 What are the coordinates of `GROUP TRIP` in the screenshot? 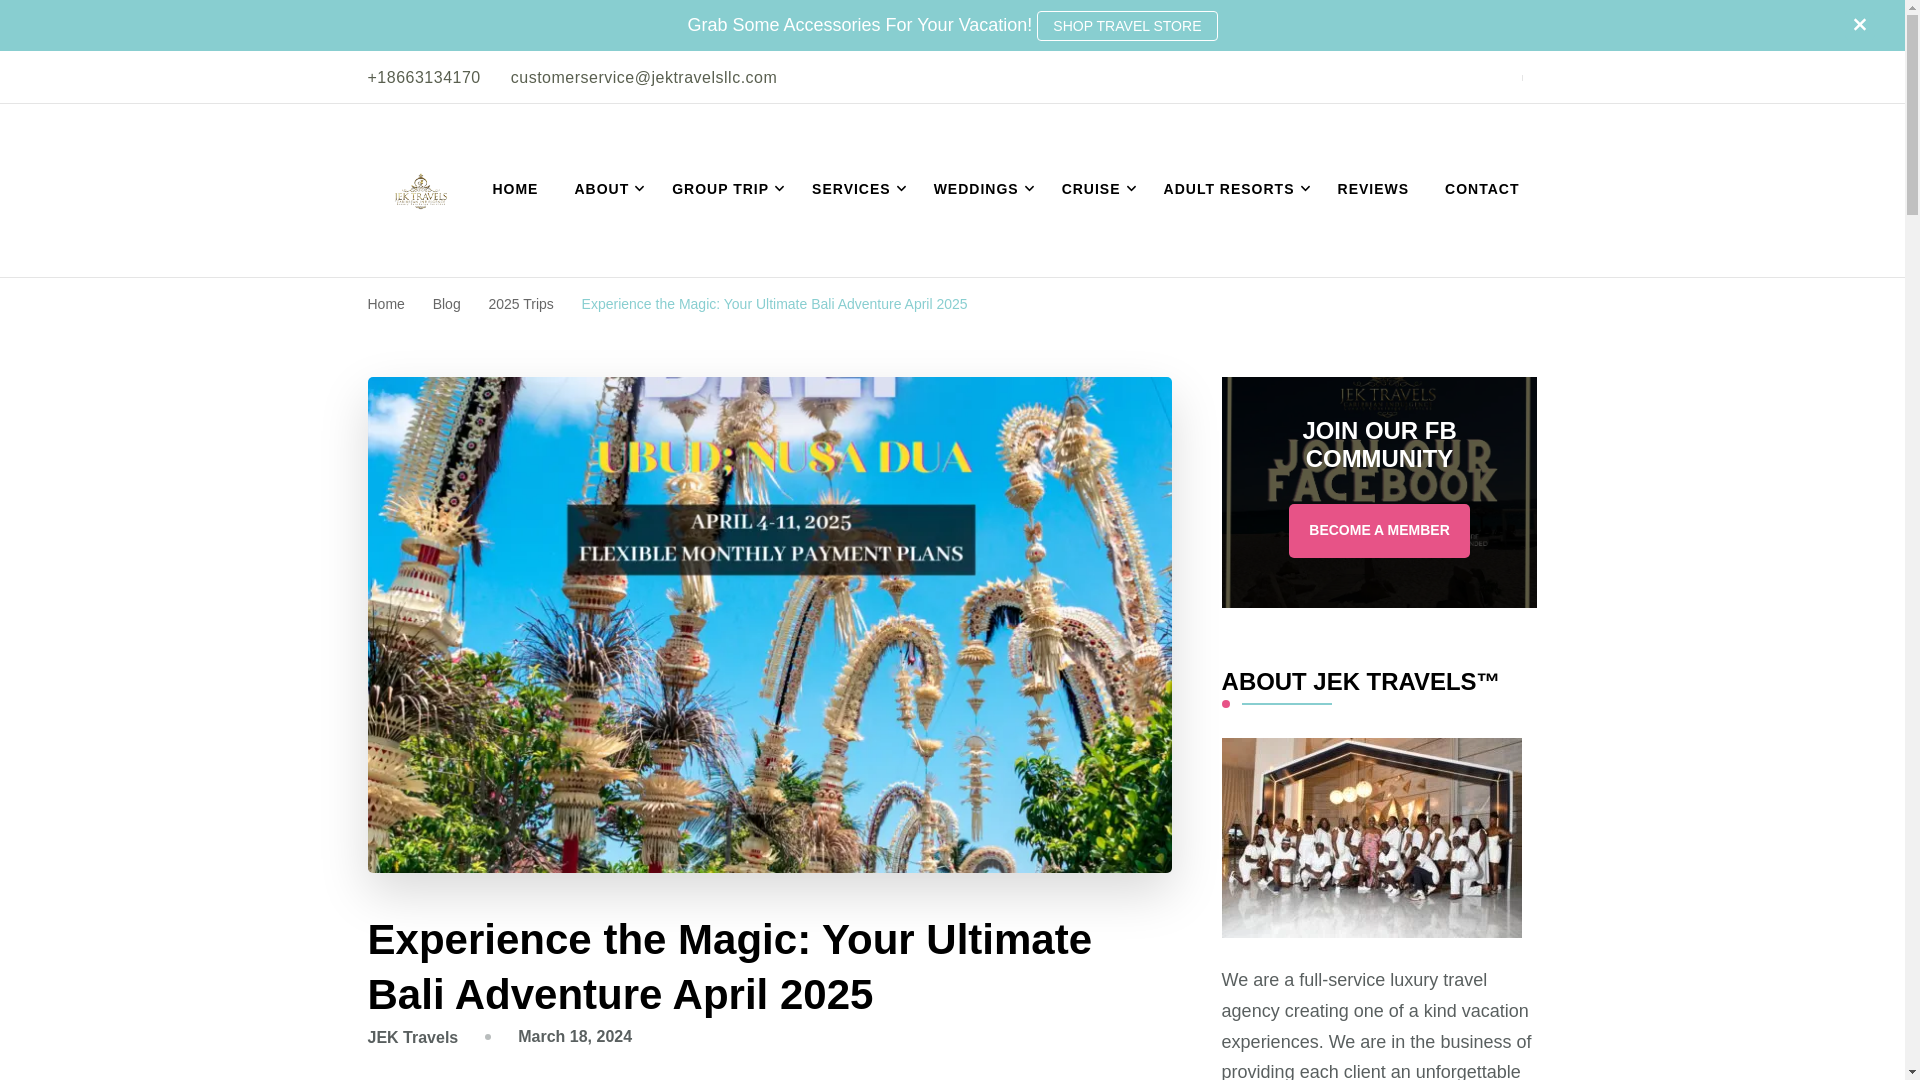 It's located at (724, 190).